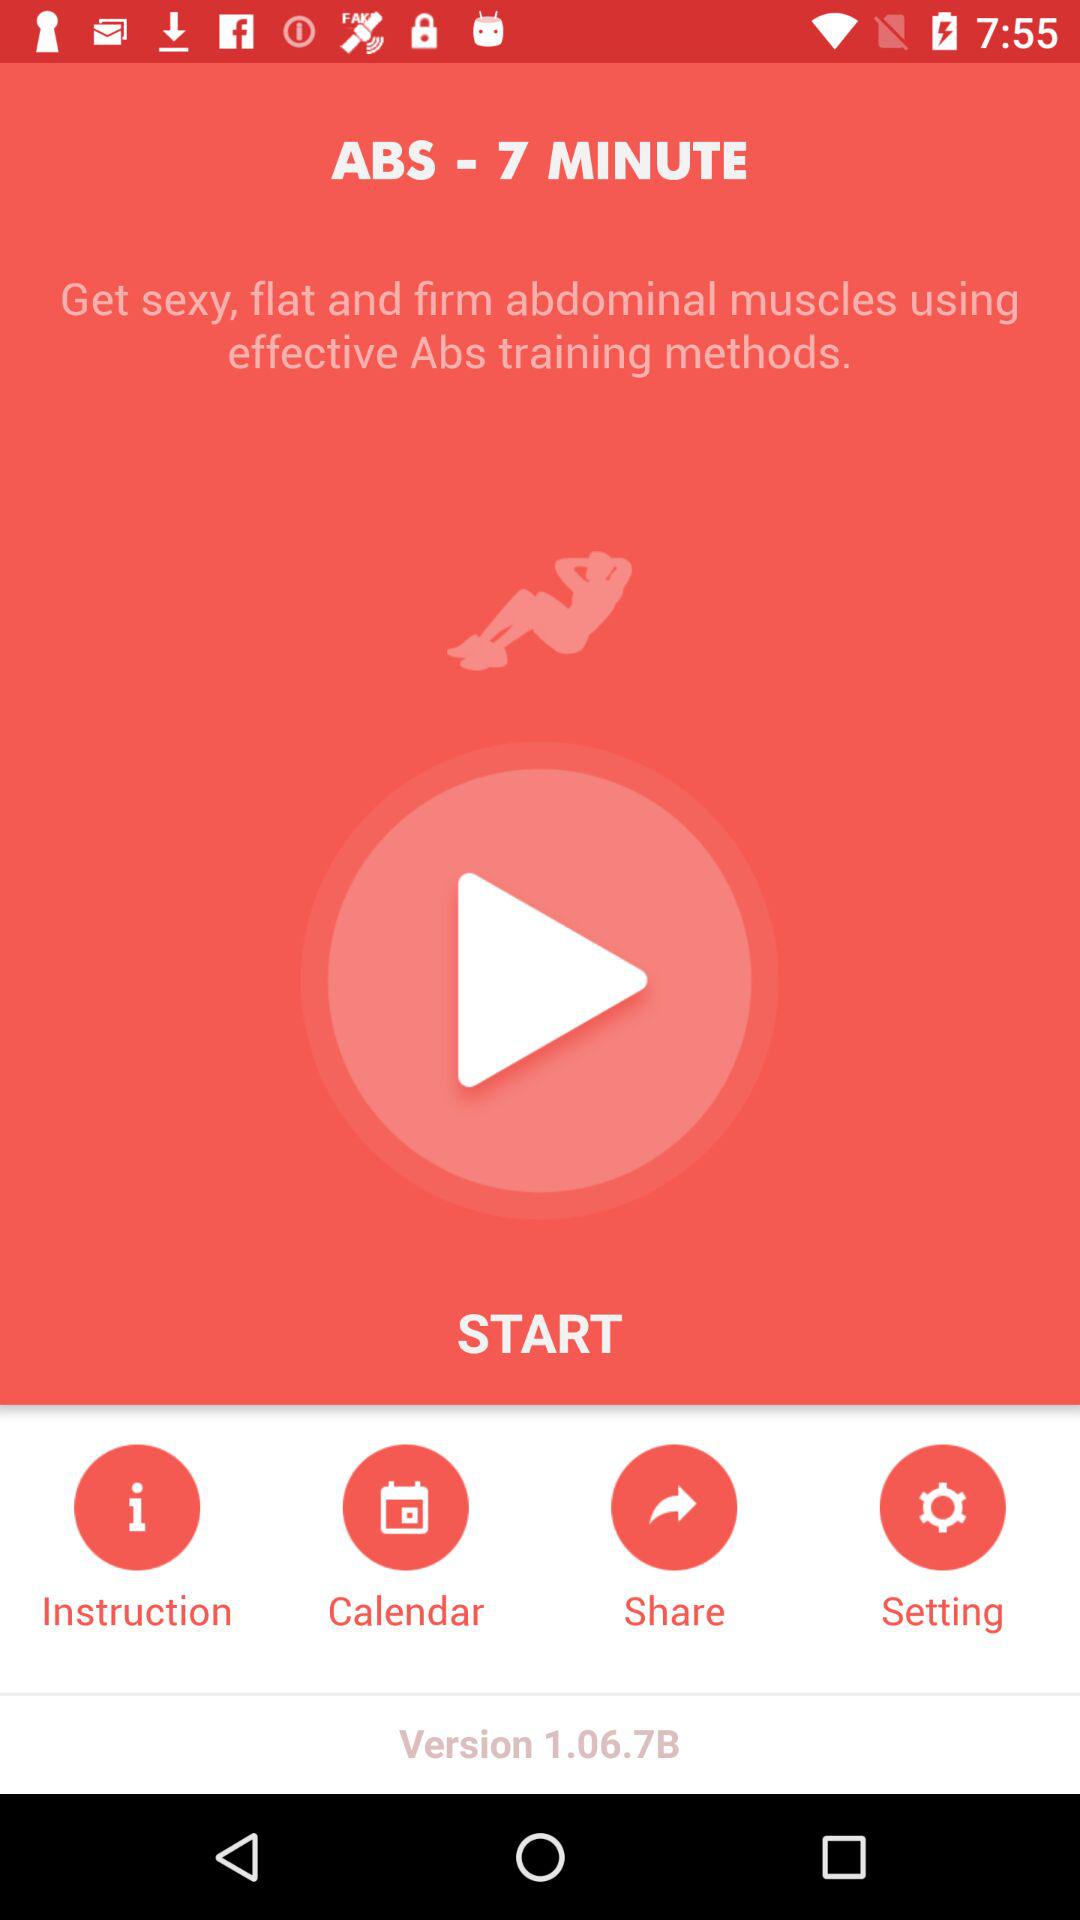 The width and height of the screenshot is (1080, 1920). I want to click on click item below get sexy flat item, so click(942, 1540).